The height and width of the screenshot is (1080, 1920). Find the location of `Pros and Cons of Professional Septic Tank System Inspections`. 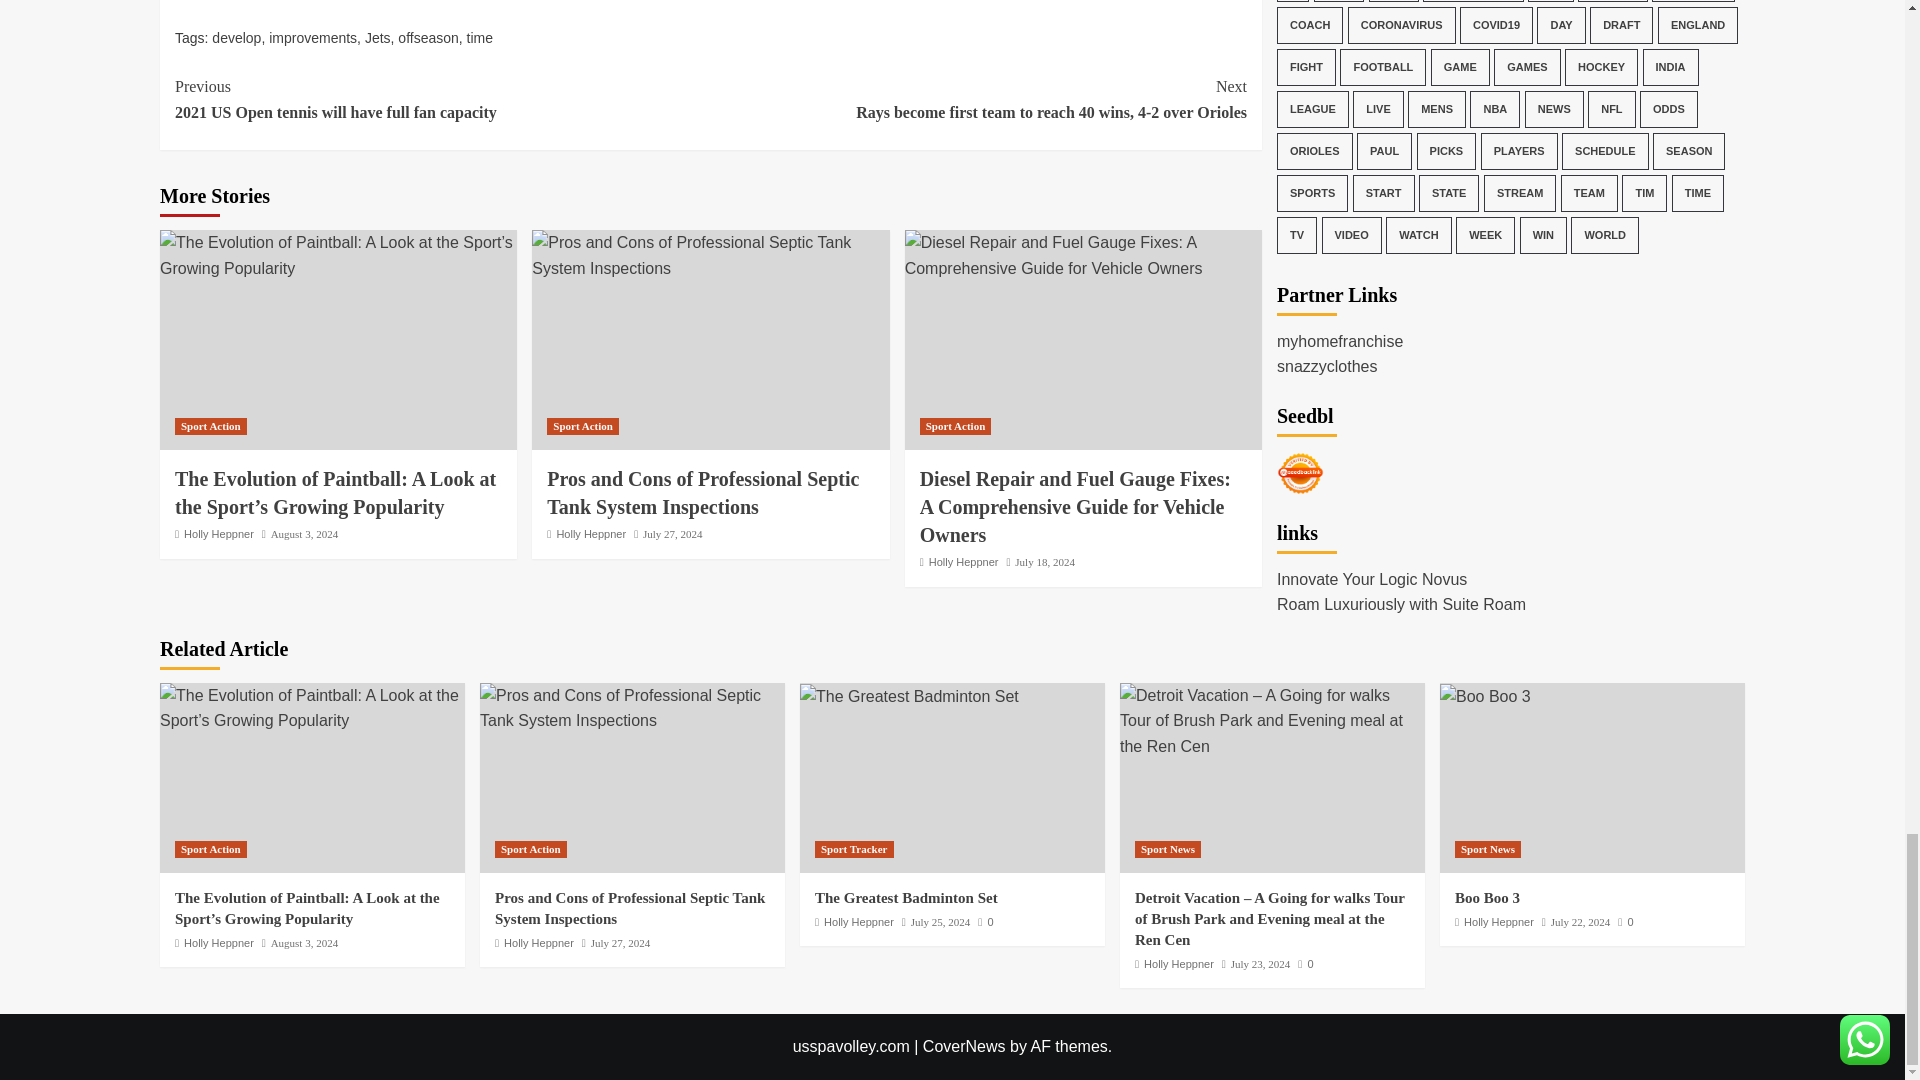

Pros and Cons of Professional Septic Tank System Inspections is located at coordinates (710, 255).